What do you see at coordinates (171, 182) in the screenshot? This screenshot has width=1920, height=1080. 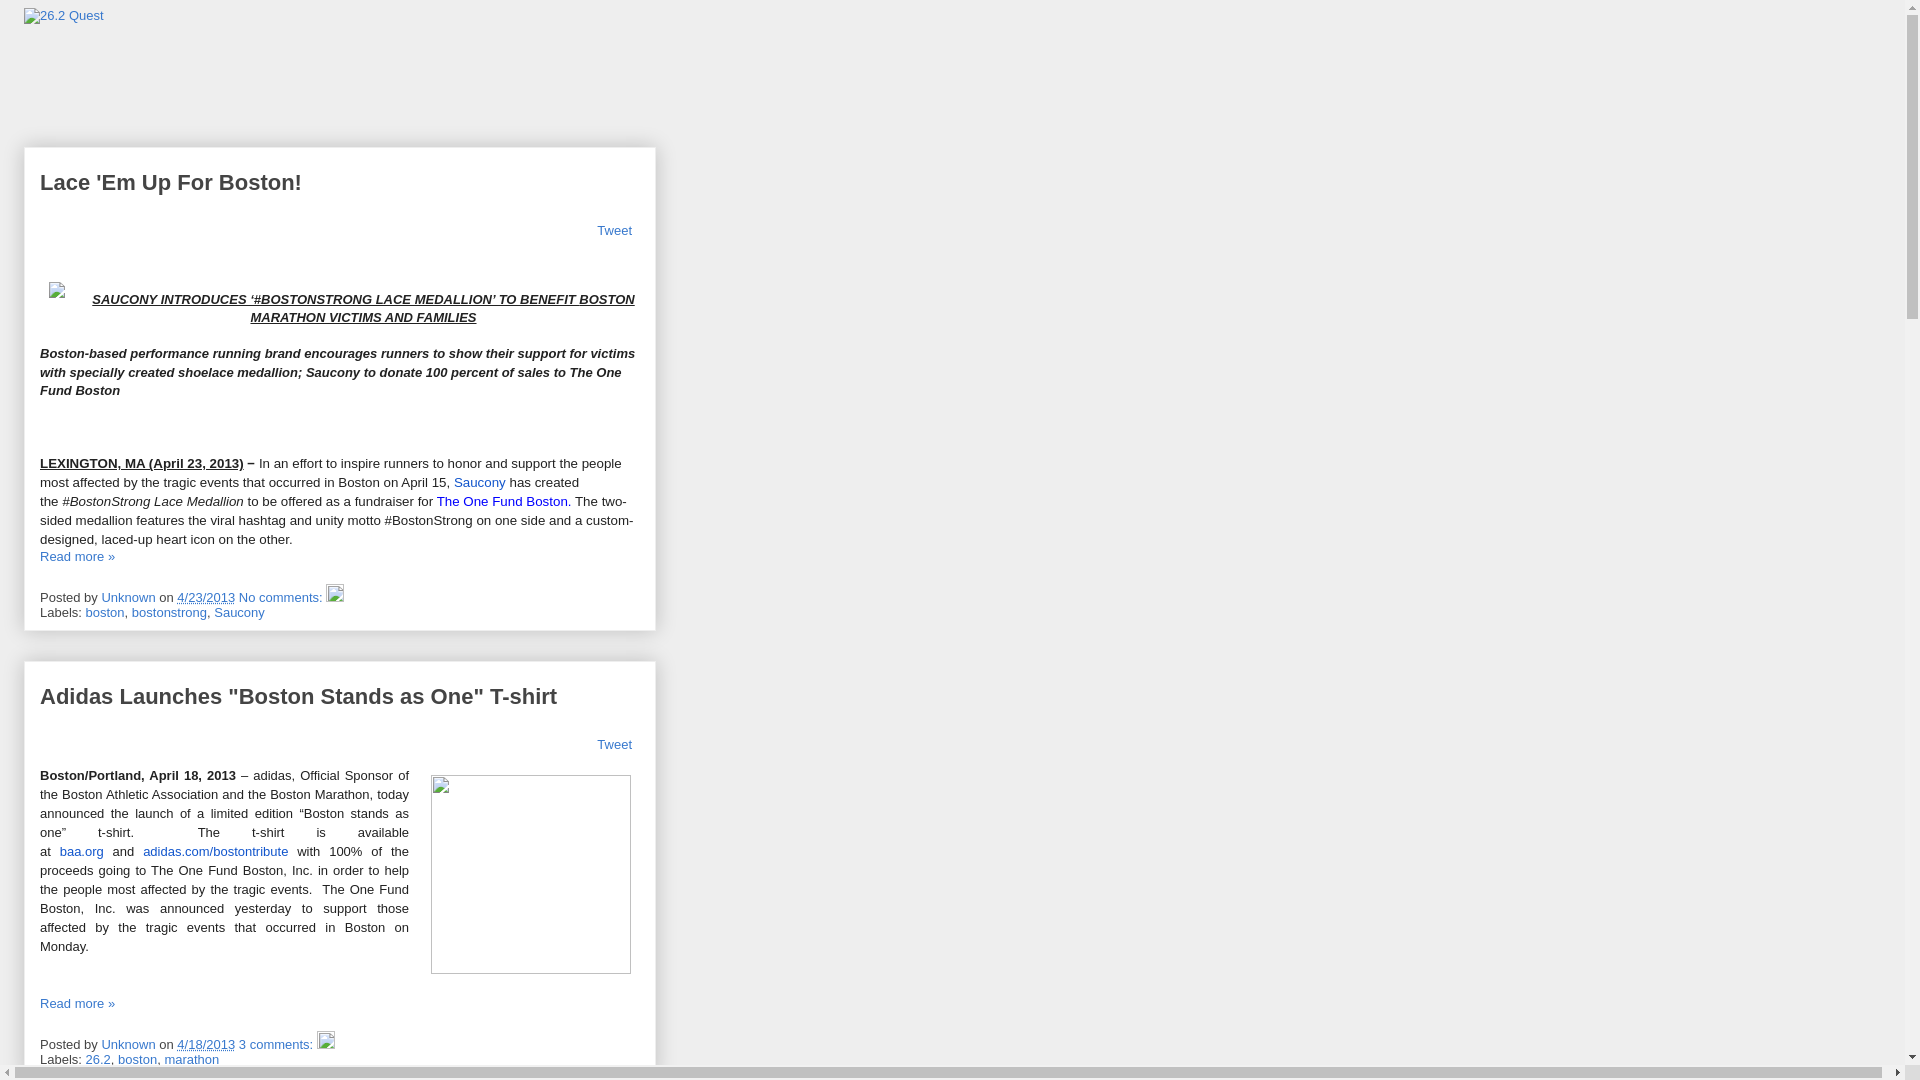 I see `Lace 'Em Up For Boston!` at bounding box center [171, 182].